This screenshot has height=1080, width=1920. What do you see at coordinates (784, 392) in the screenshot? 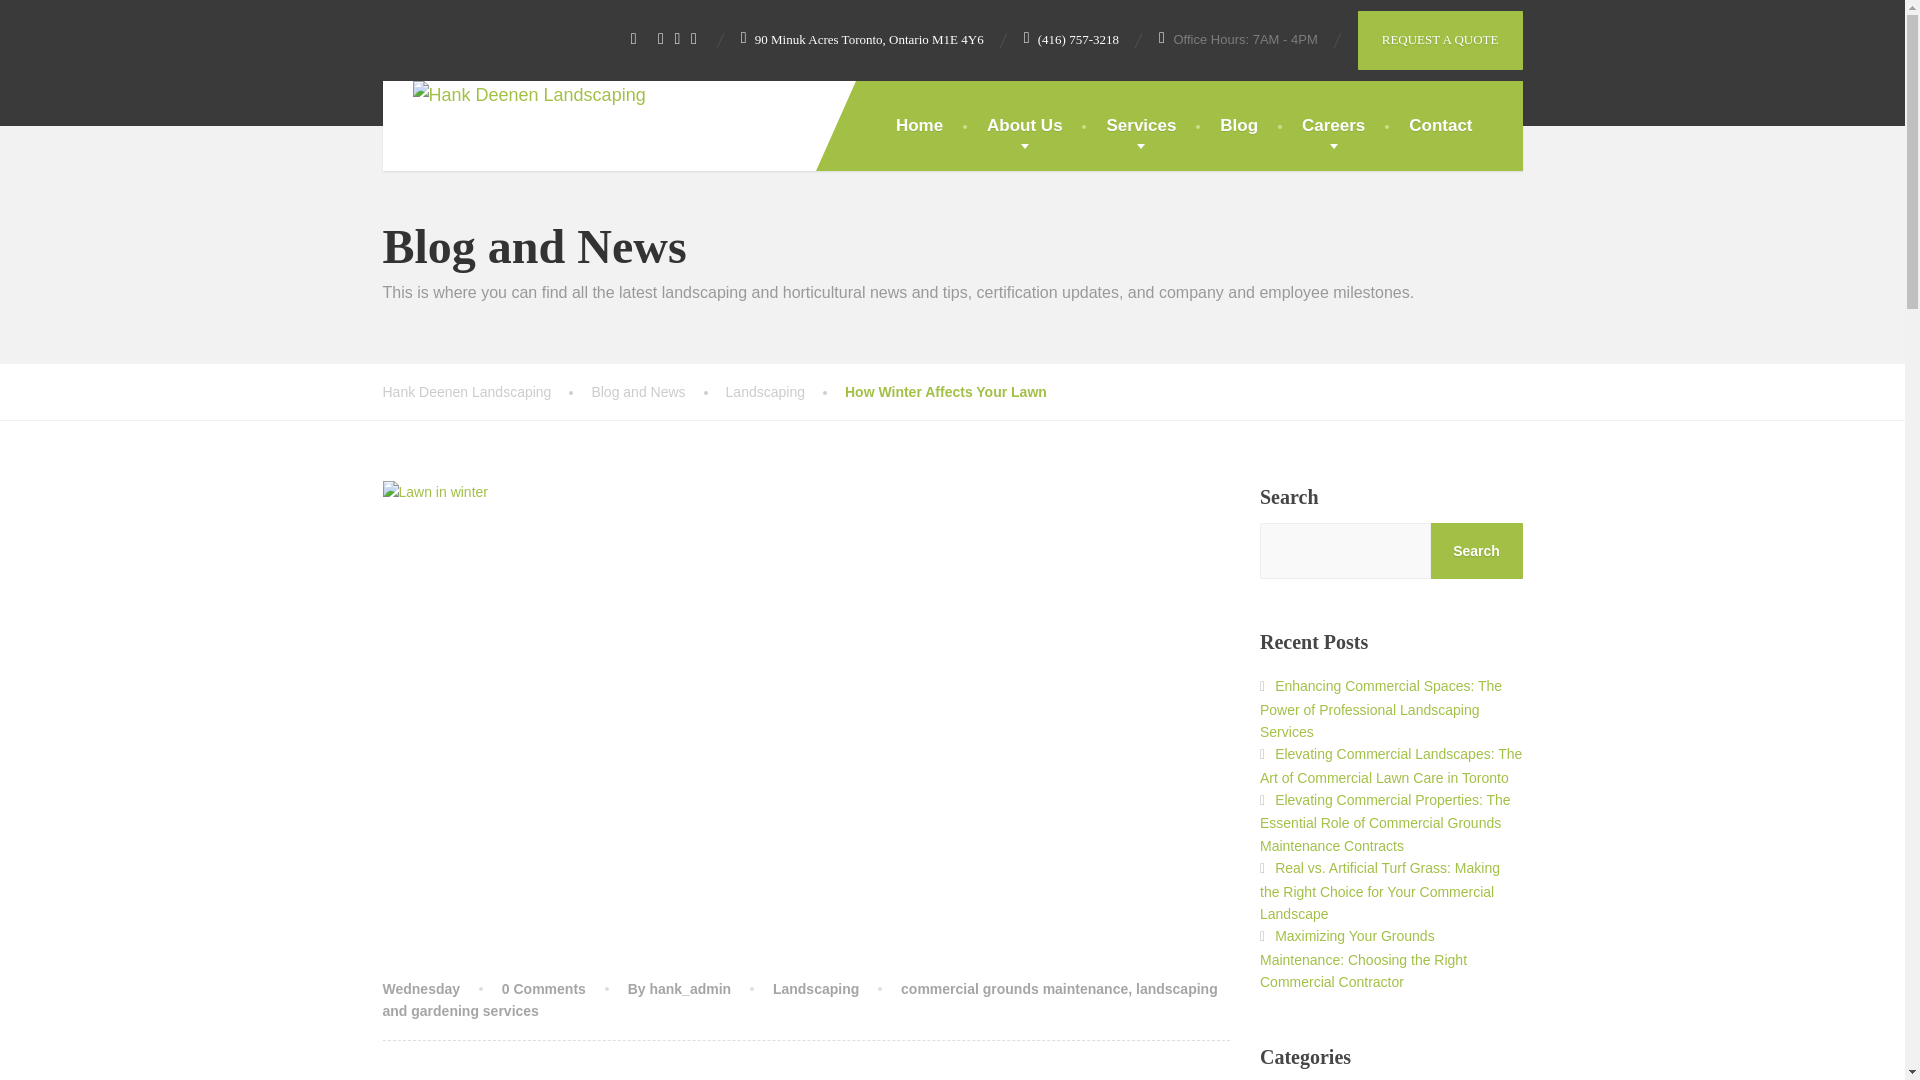
I see `Go to the Landscaping Category archives.` at bounding box center [784, 392].